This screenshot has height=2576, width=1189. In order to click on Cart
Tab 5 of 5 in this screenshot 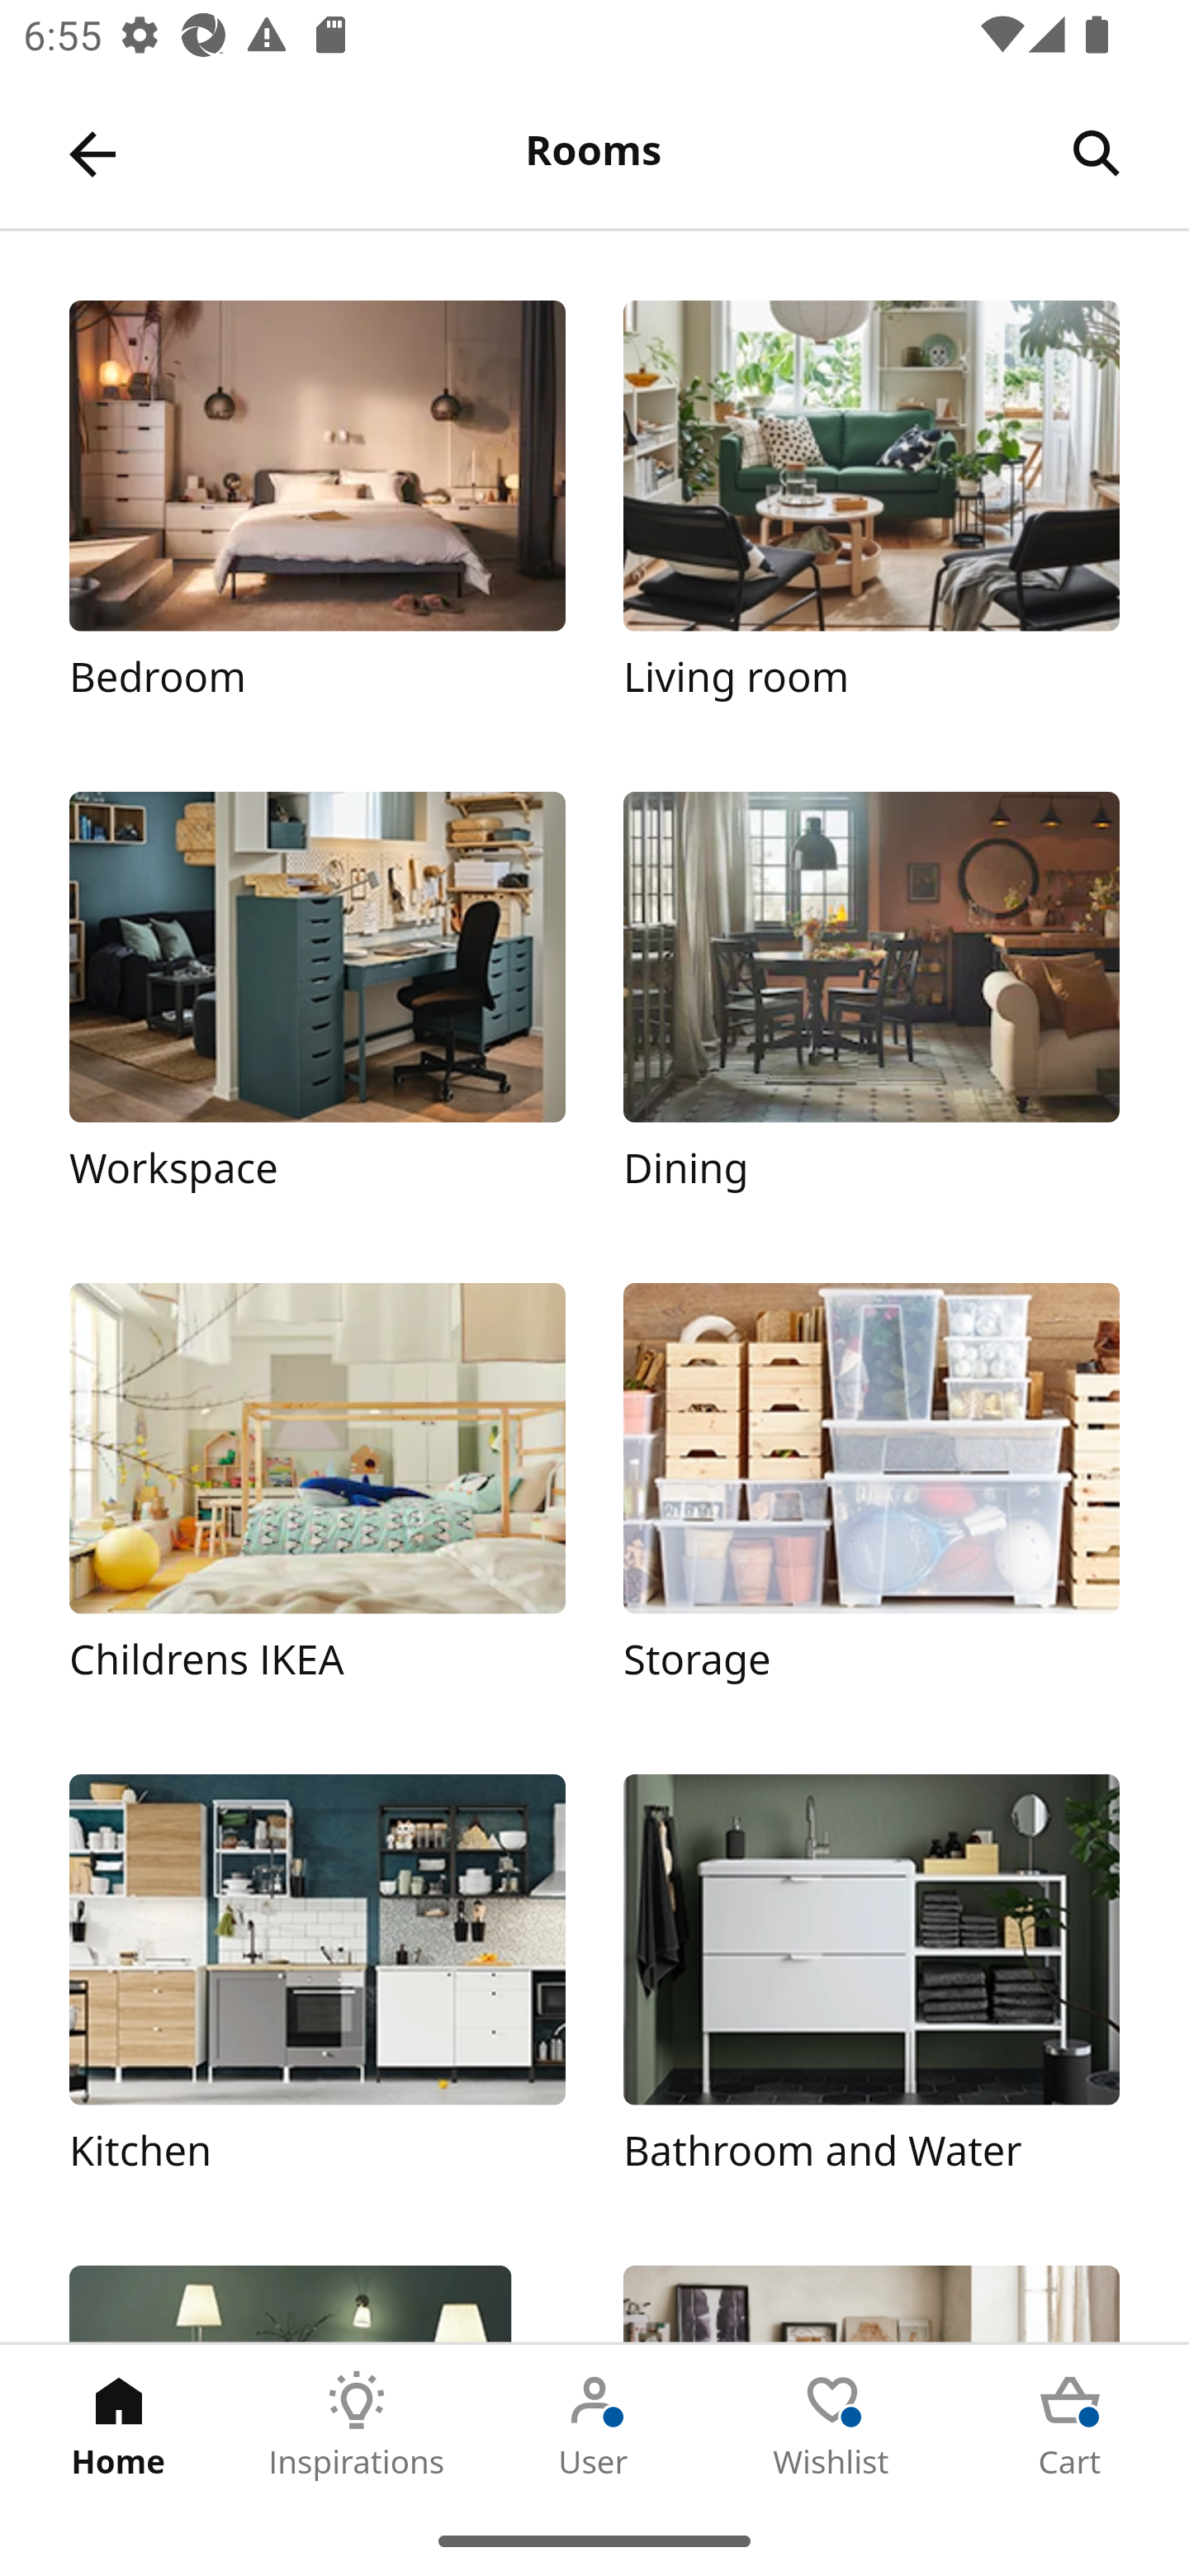, I will do `click(1070, 2425)`.